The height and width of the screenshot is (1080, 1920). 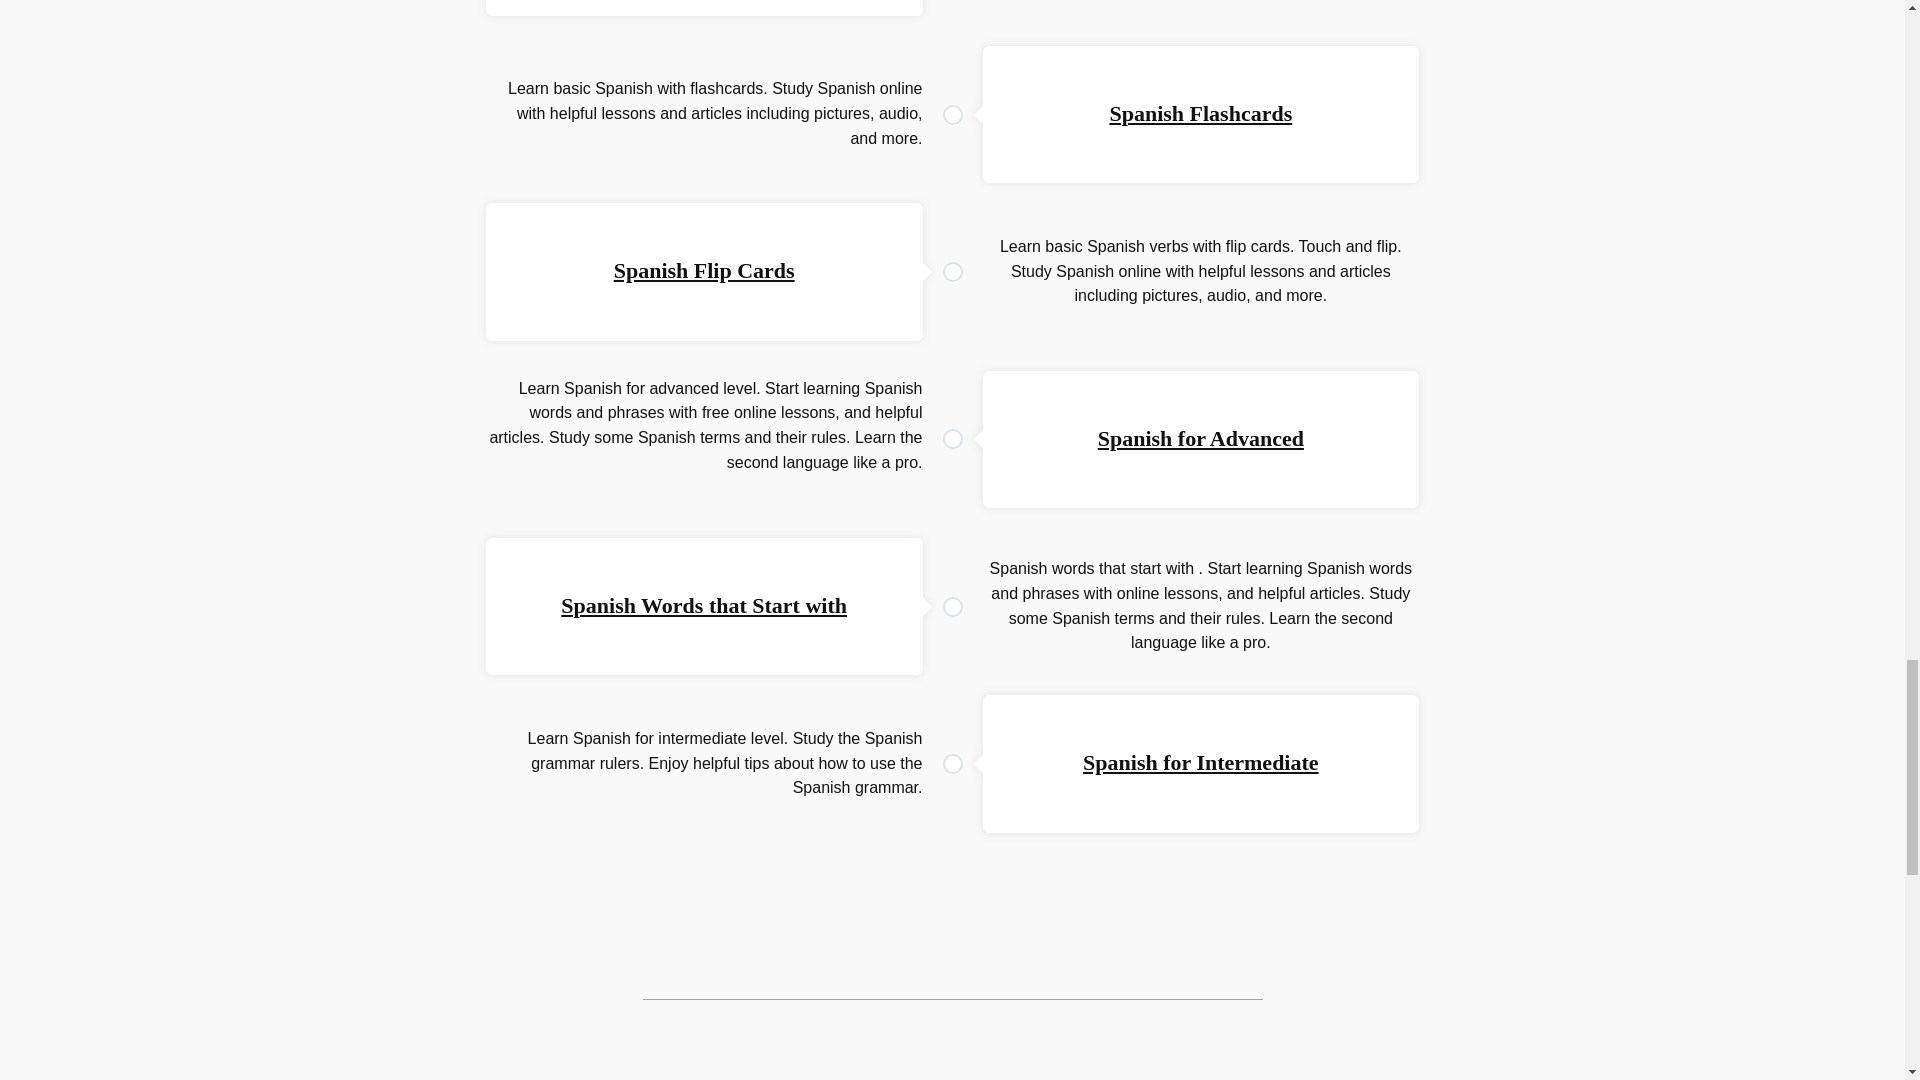 What do you see at coordinates (1200, 114) in the screenshot?
I see `Spanish Flashcards` at bounding box center [1200, 114].